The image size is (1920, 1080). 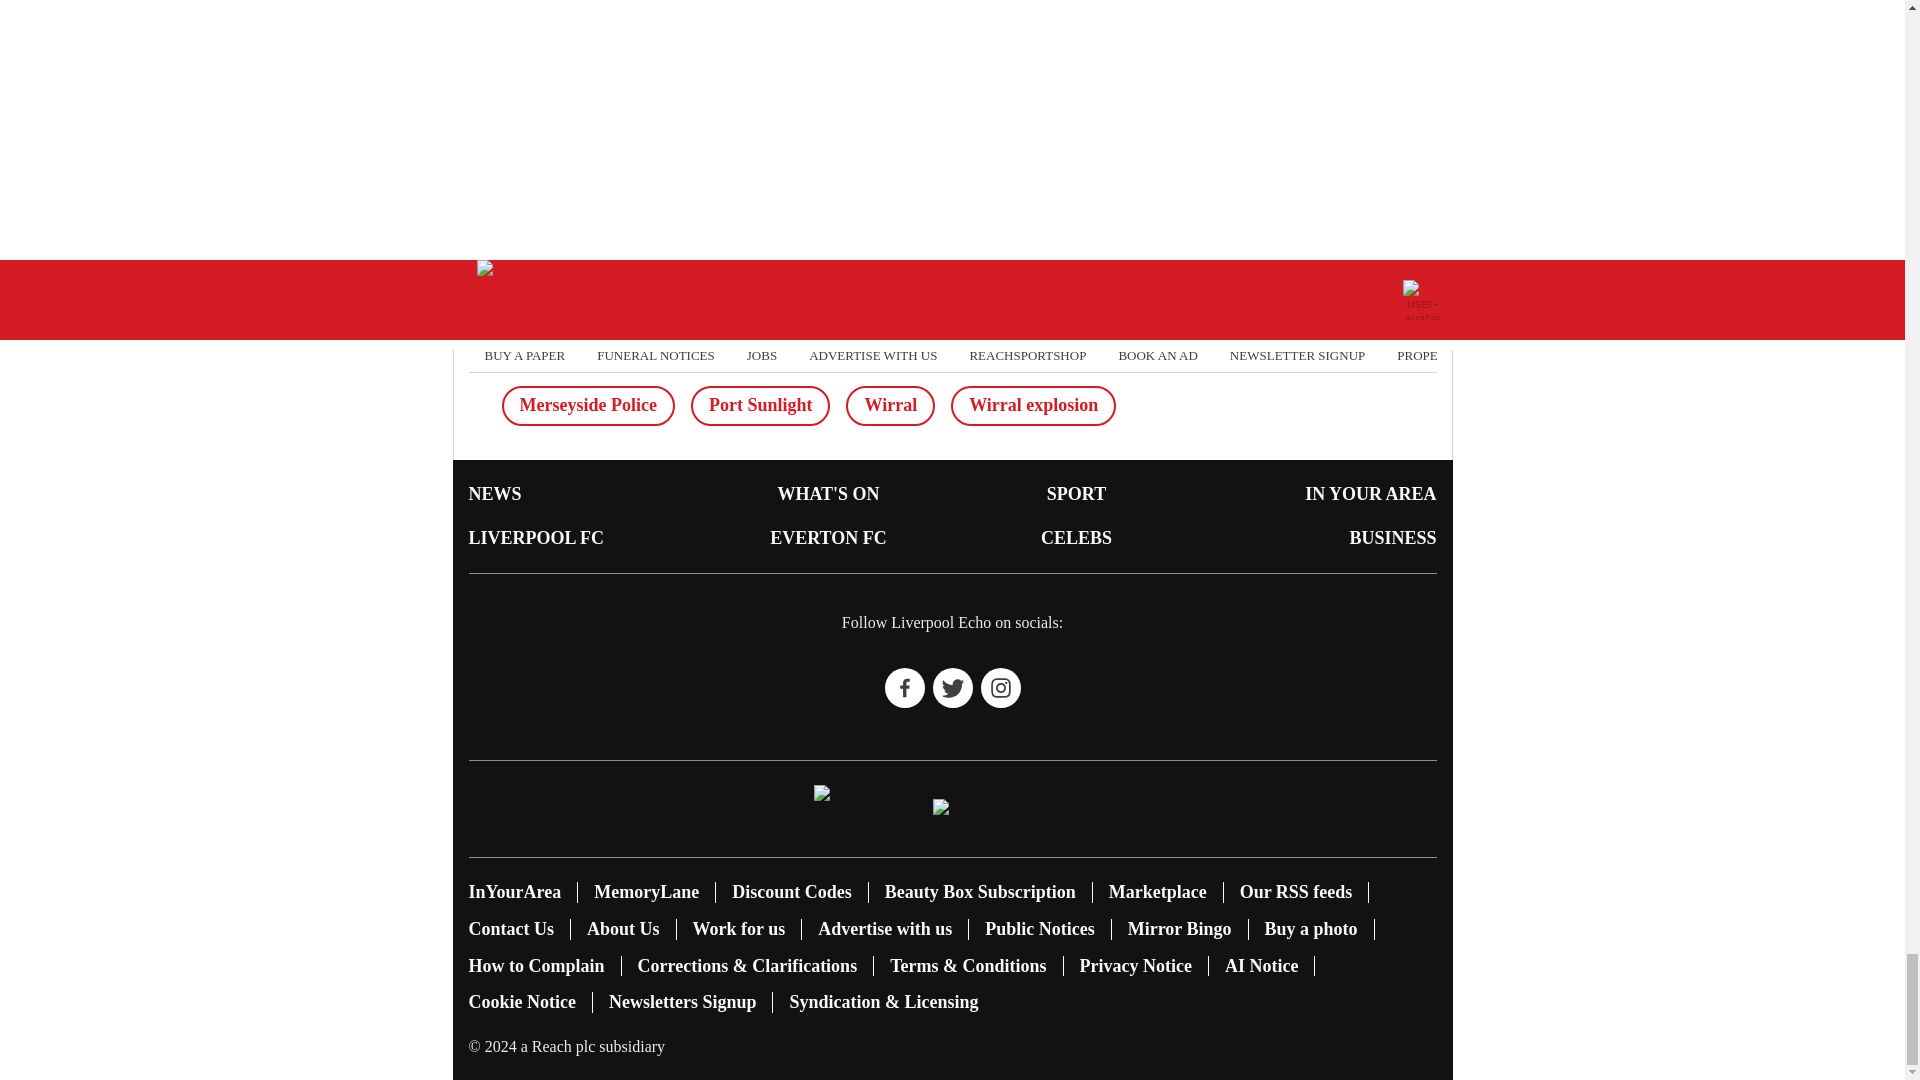 I want to click on NEWS, so click(x=494, y=494).